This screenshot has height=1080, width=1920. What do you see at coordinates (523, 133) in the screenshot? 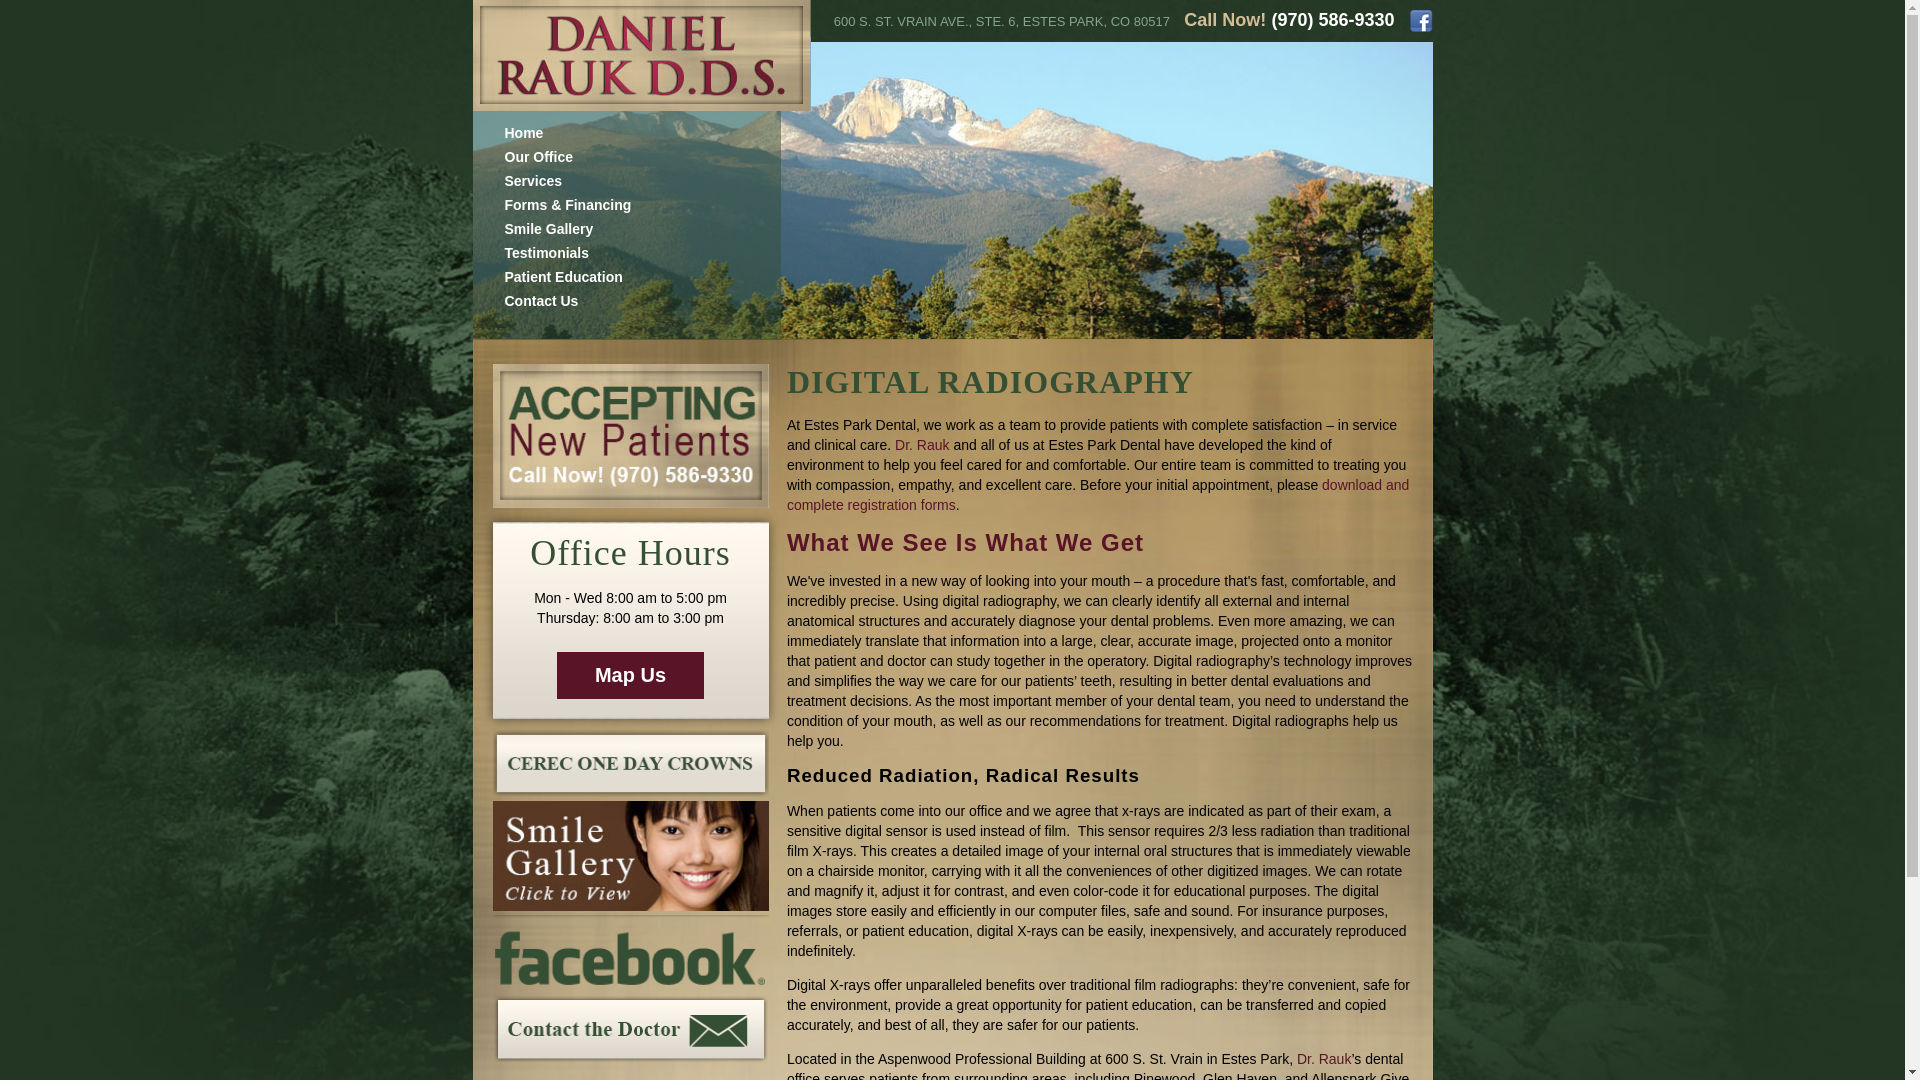
I see `Home` at bounding box center [523, 133].